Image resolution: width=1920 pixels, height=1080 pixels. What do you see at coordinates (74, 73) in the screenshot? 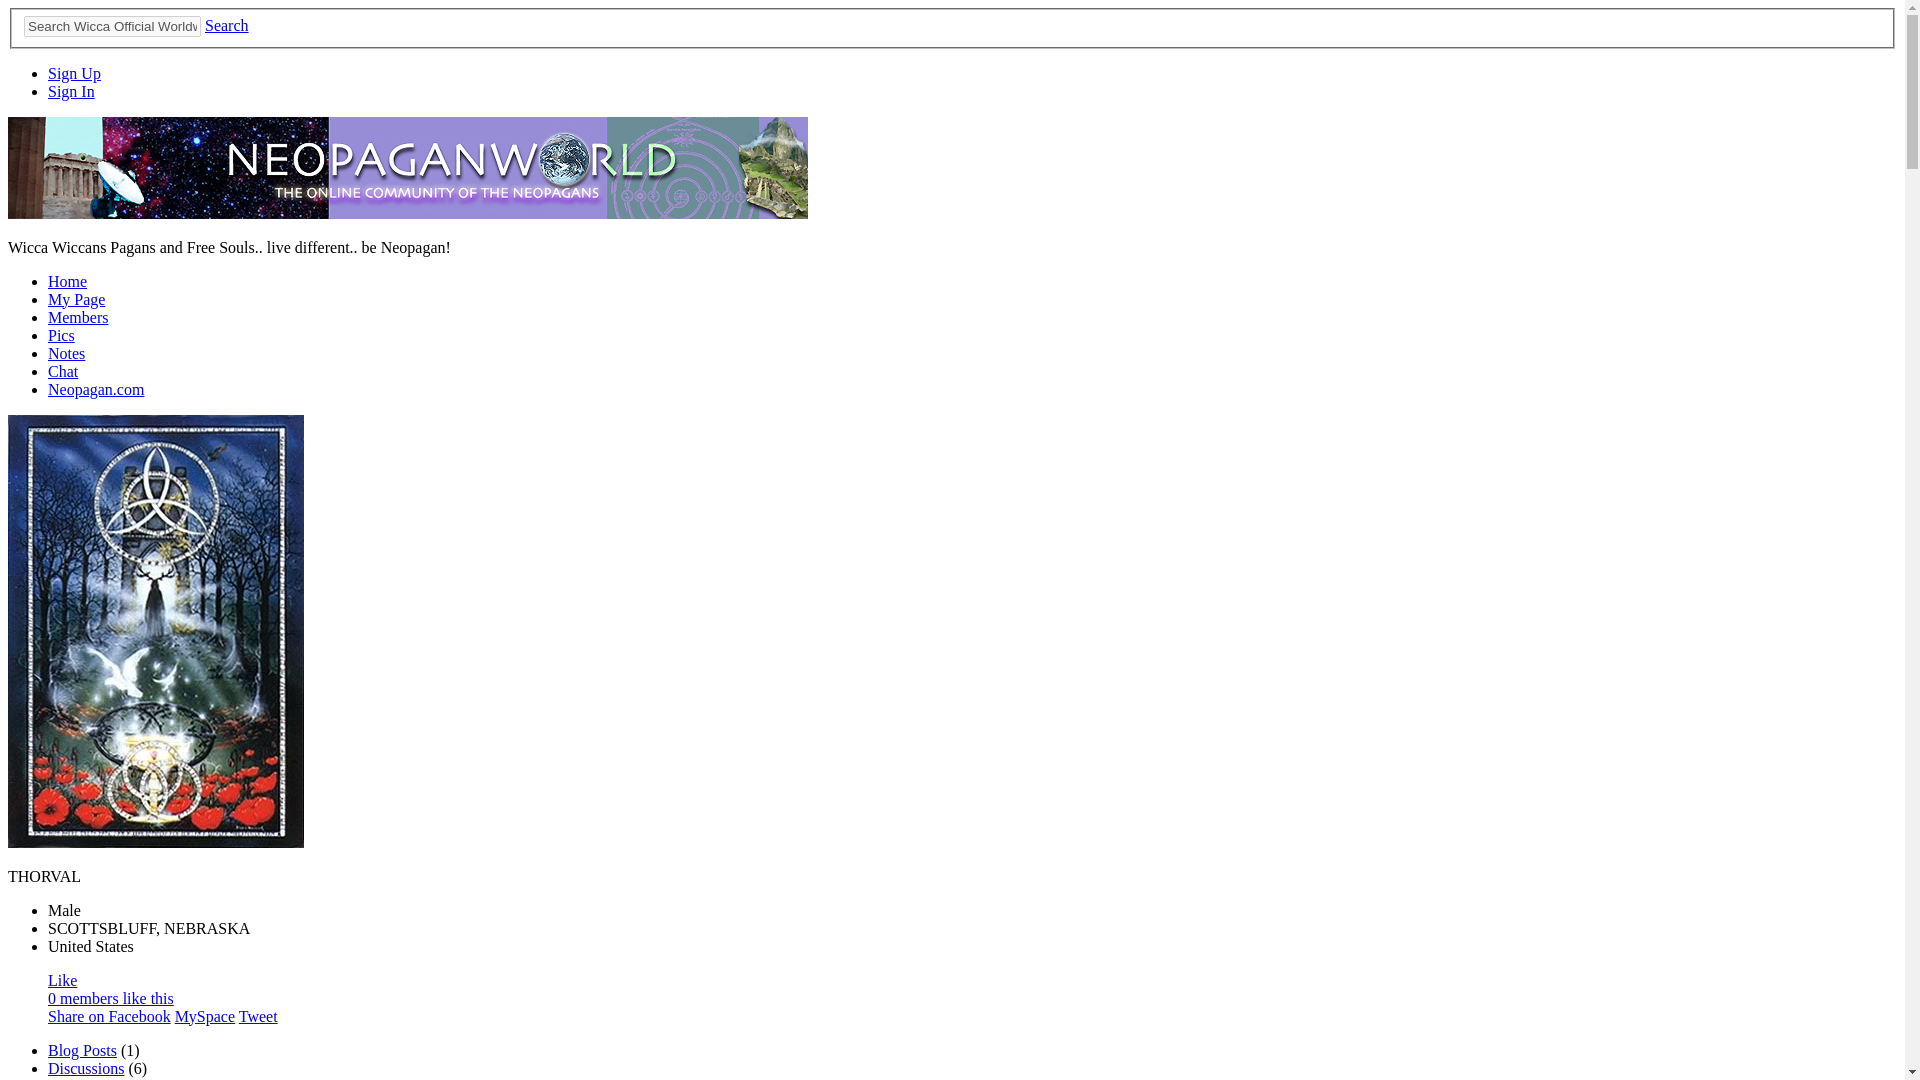
I see `Sign Up` at bounding box center [74, 73].